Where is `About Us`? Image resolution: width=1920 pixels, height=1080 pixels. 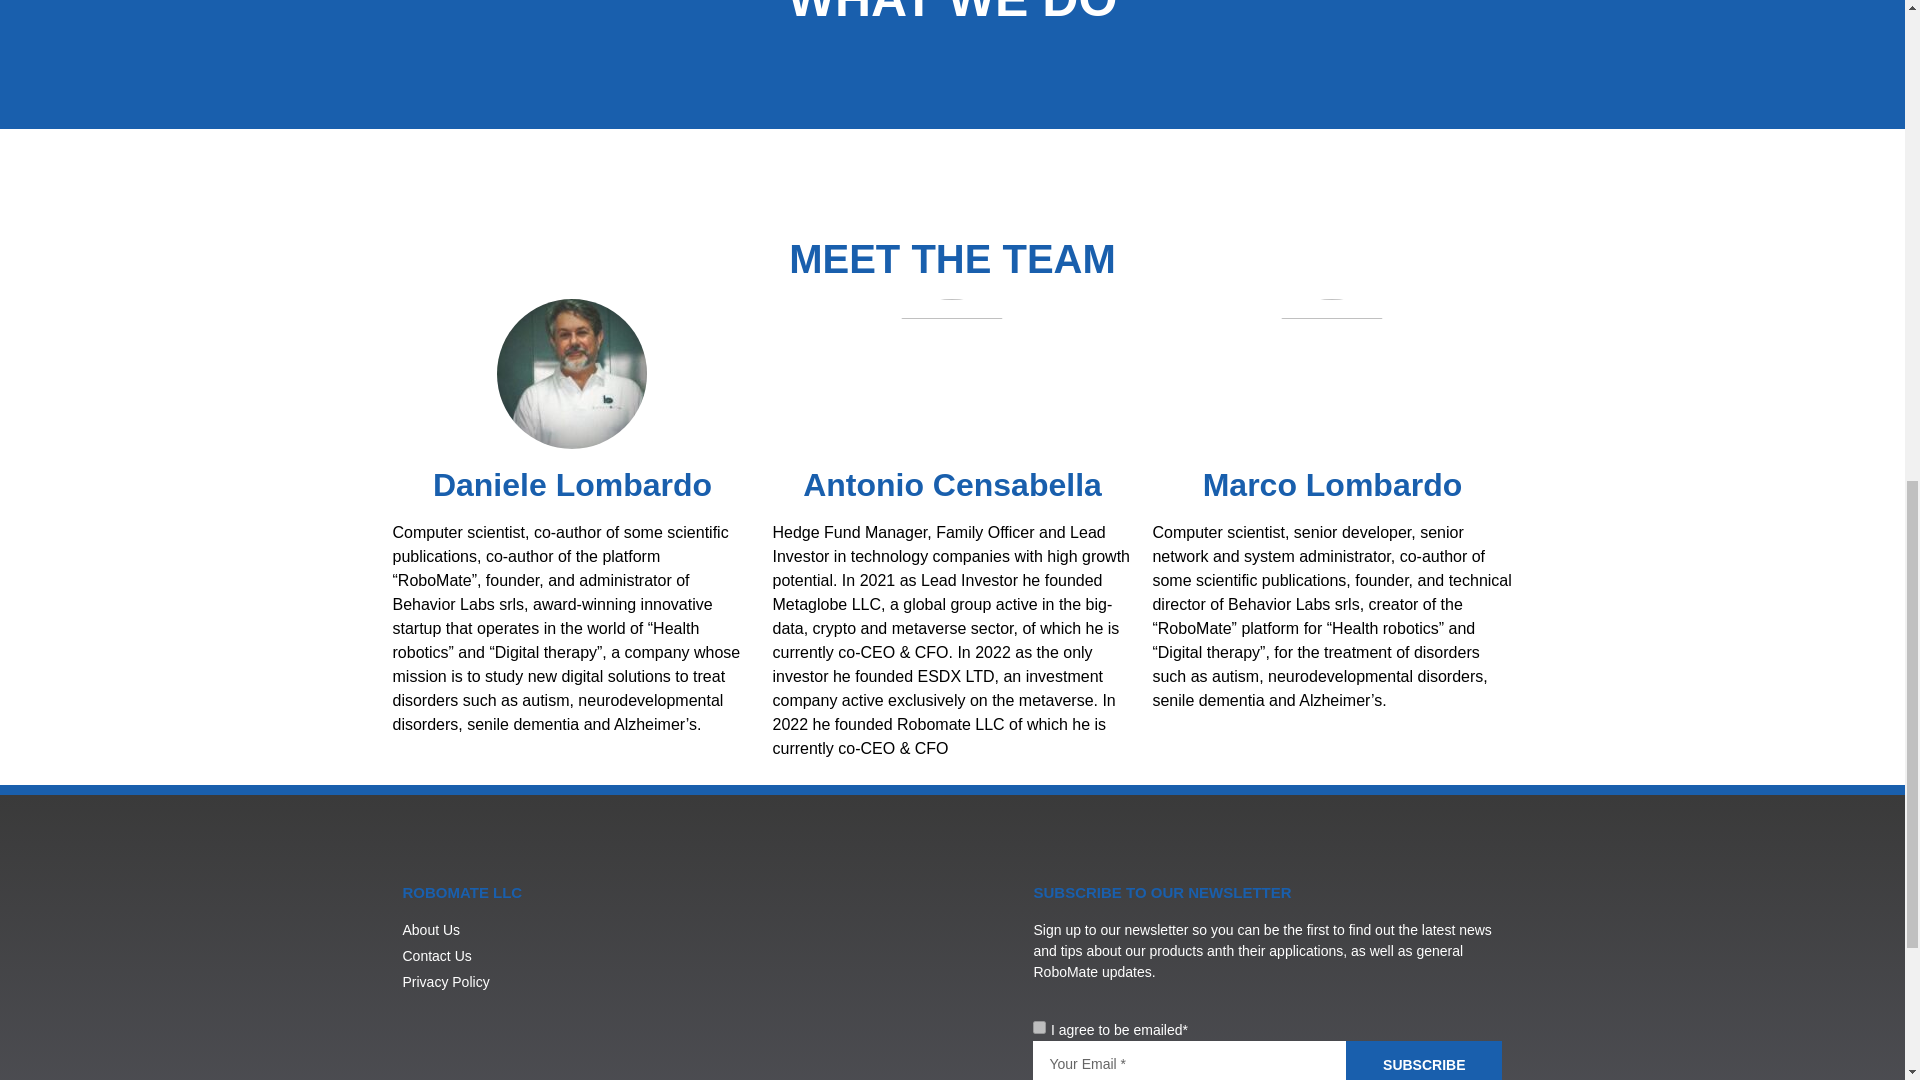
About Us is located at coordinates (475, 930).